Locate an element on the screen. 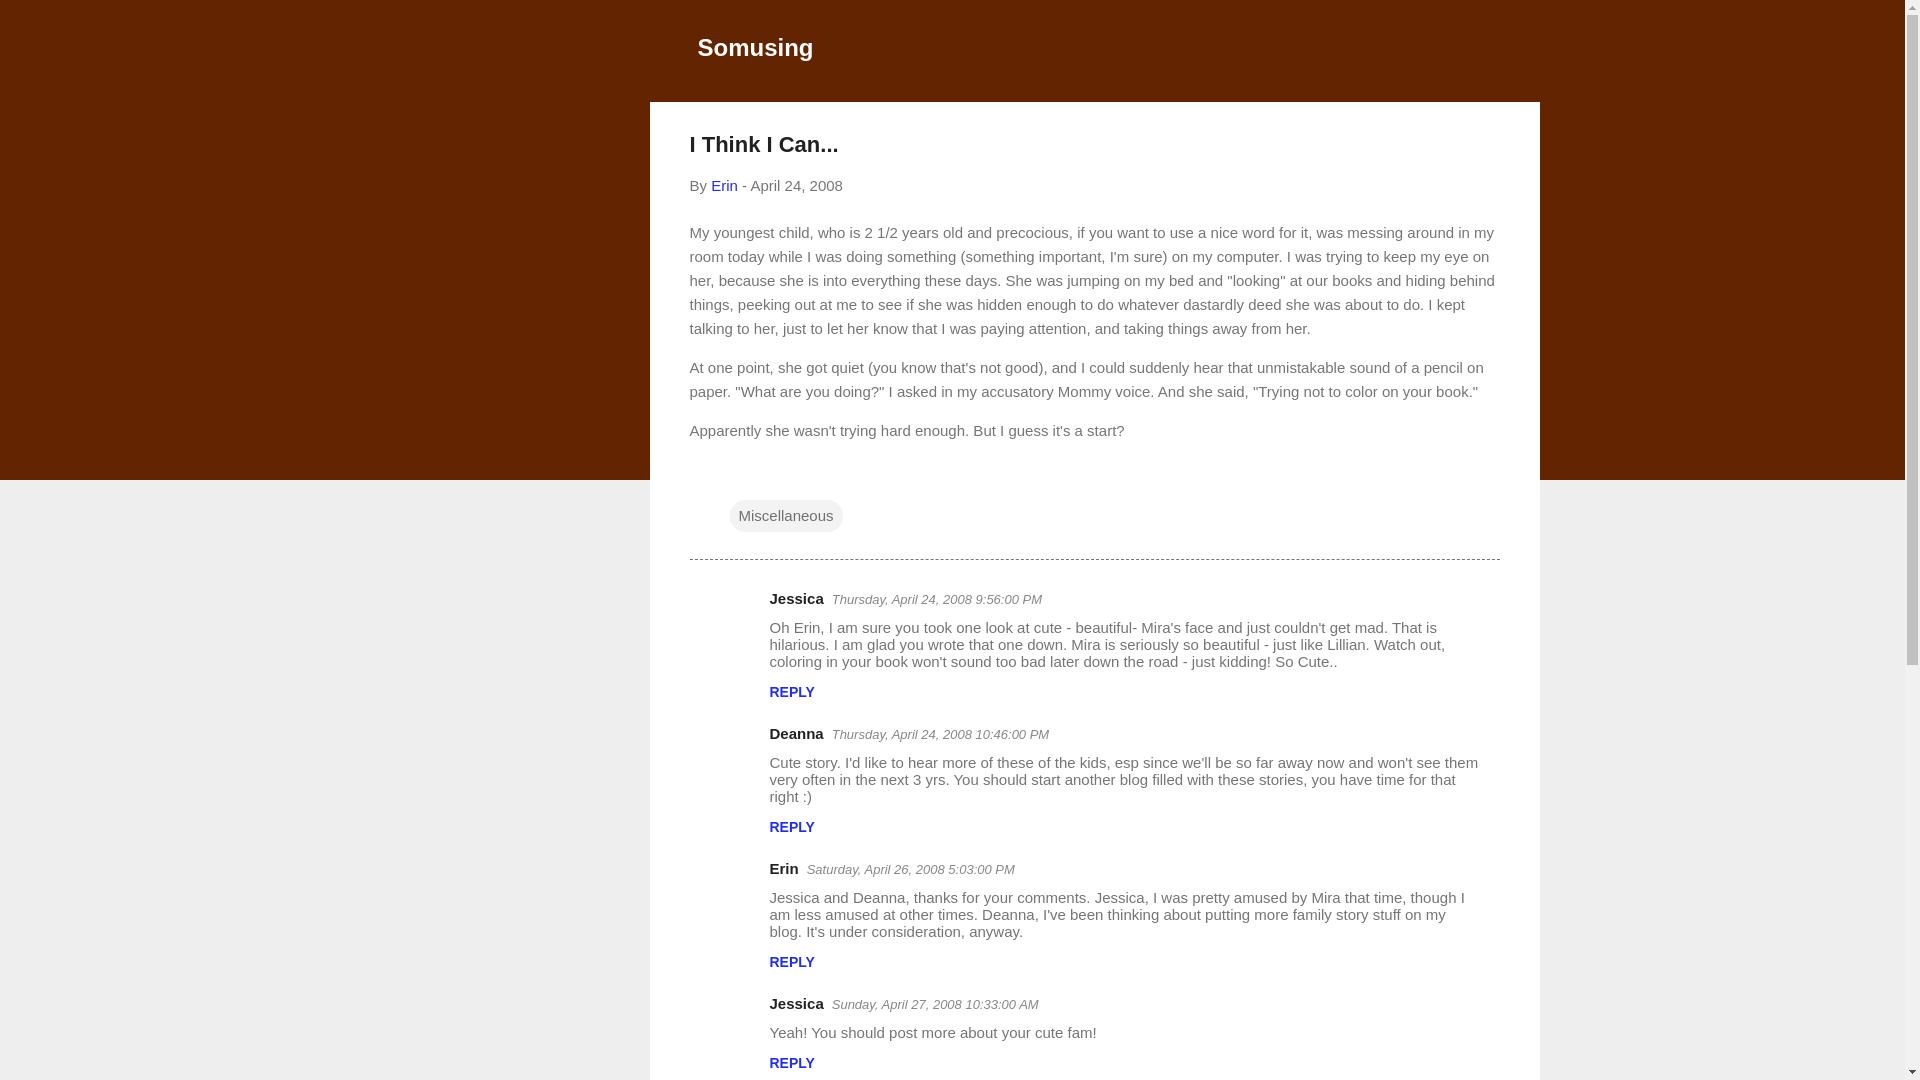 The width and height of the screenshot is (1920, 1080). permanent link is located at coordinates (796, 186).